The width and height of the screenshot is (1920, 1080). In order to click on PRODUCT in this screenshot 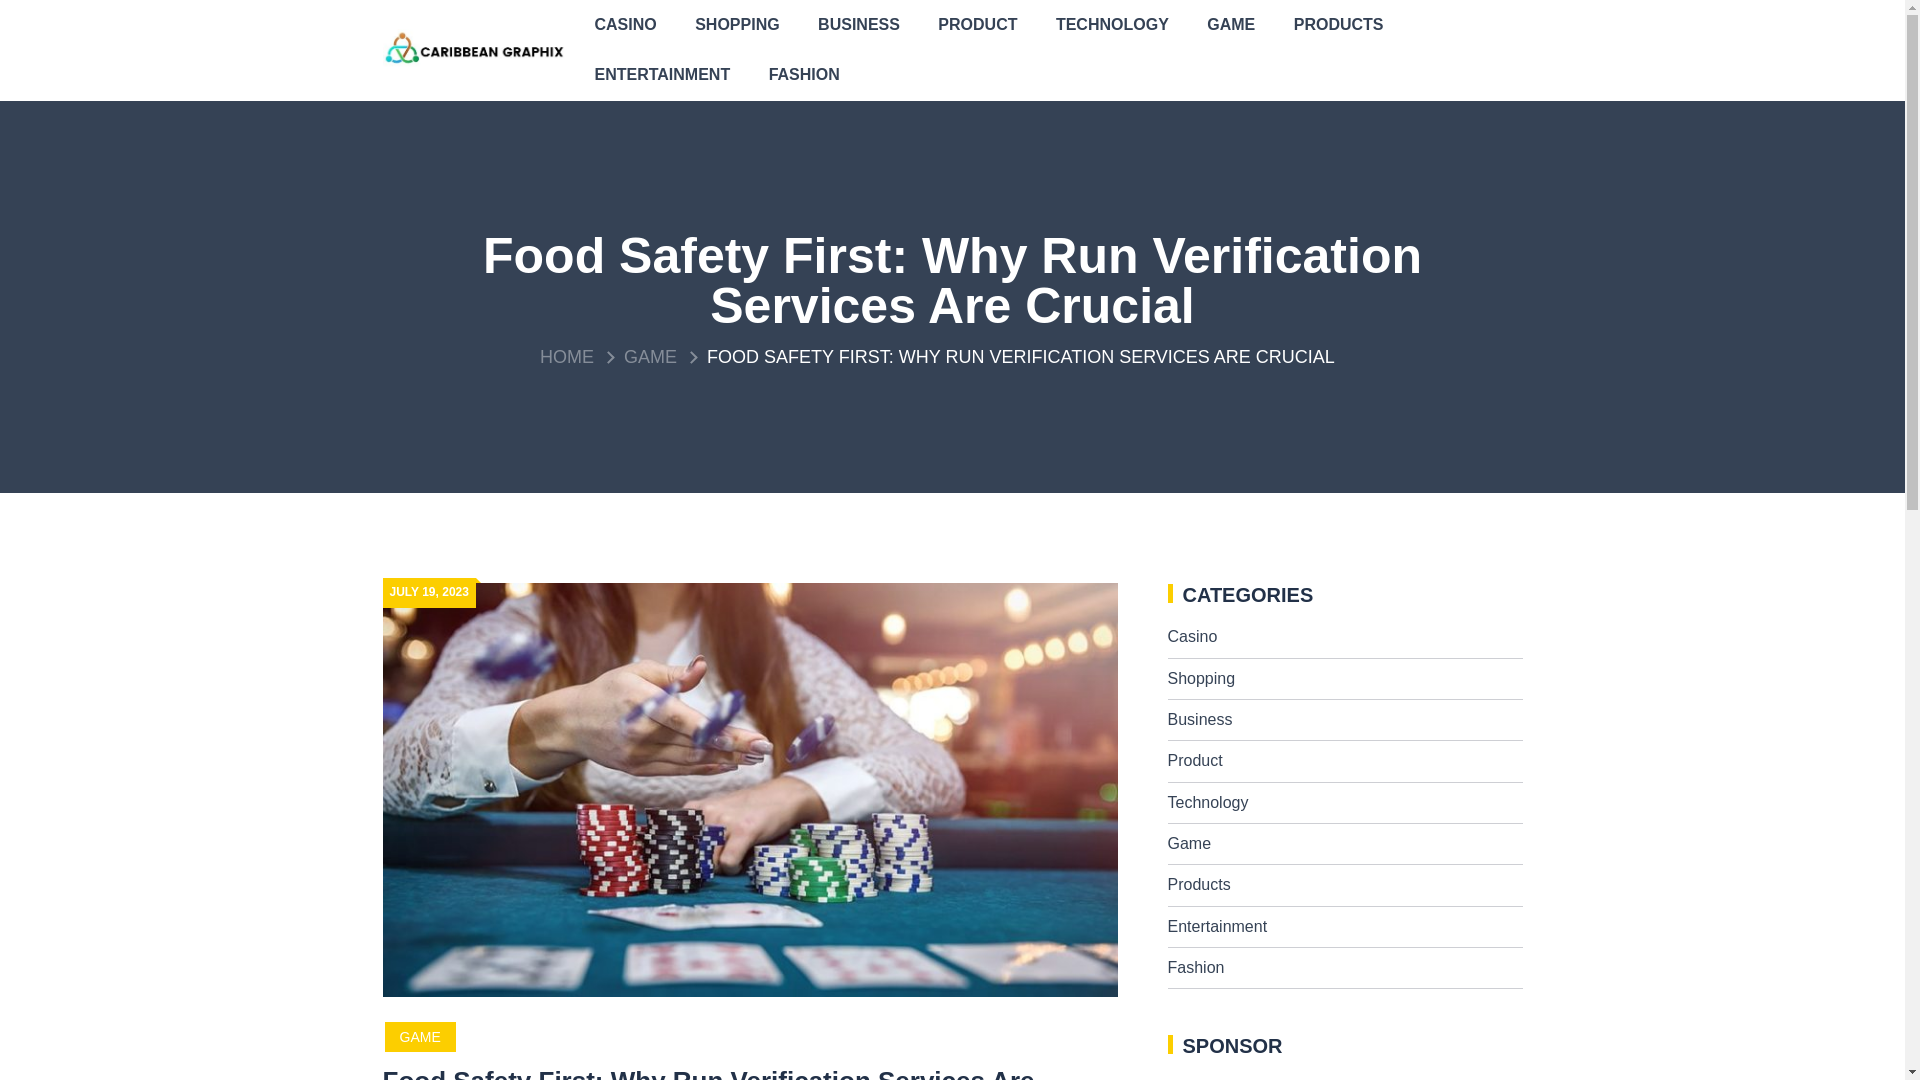, I will do `click(978, 24)`.